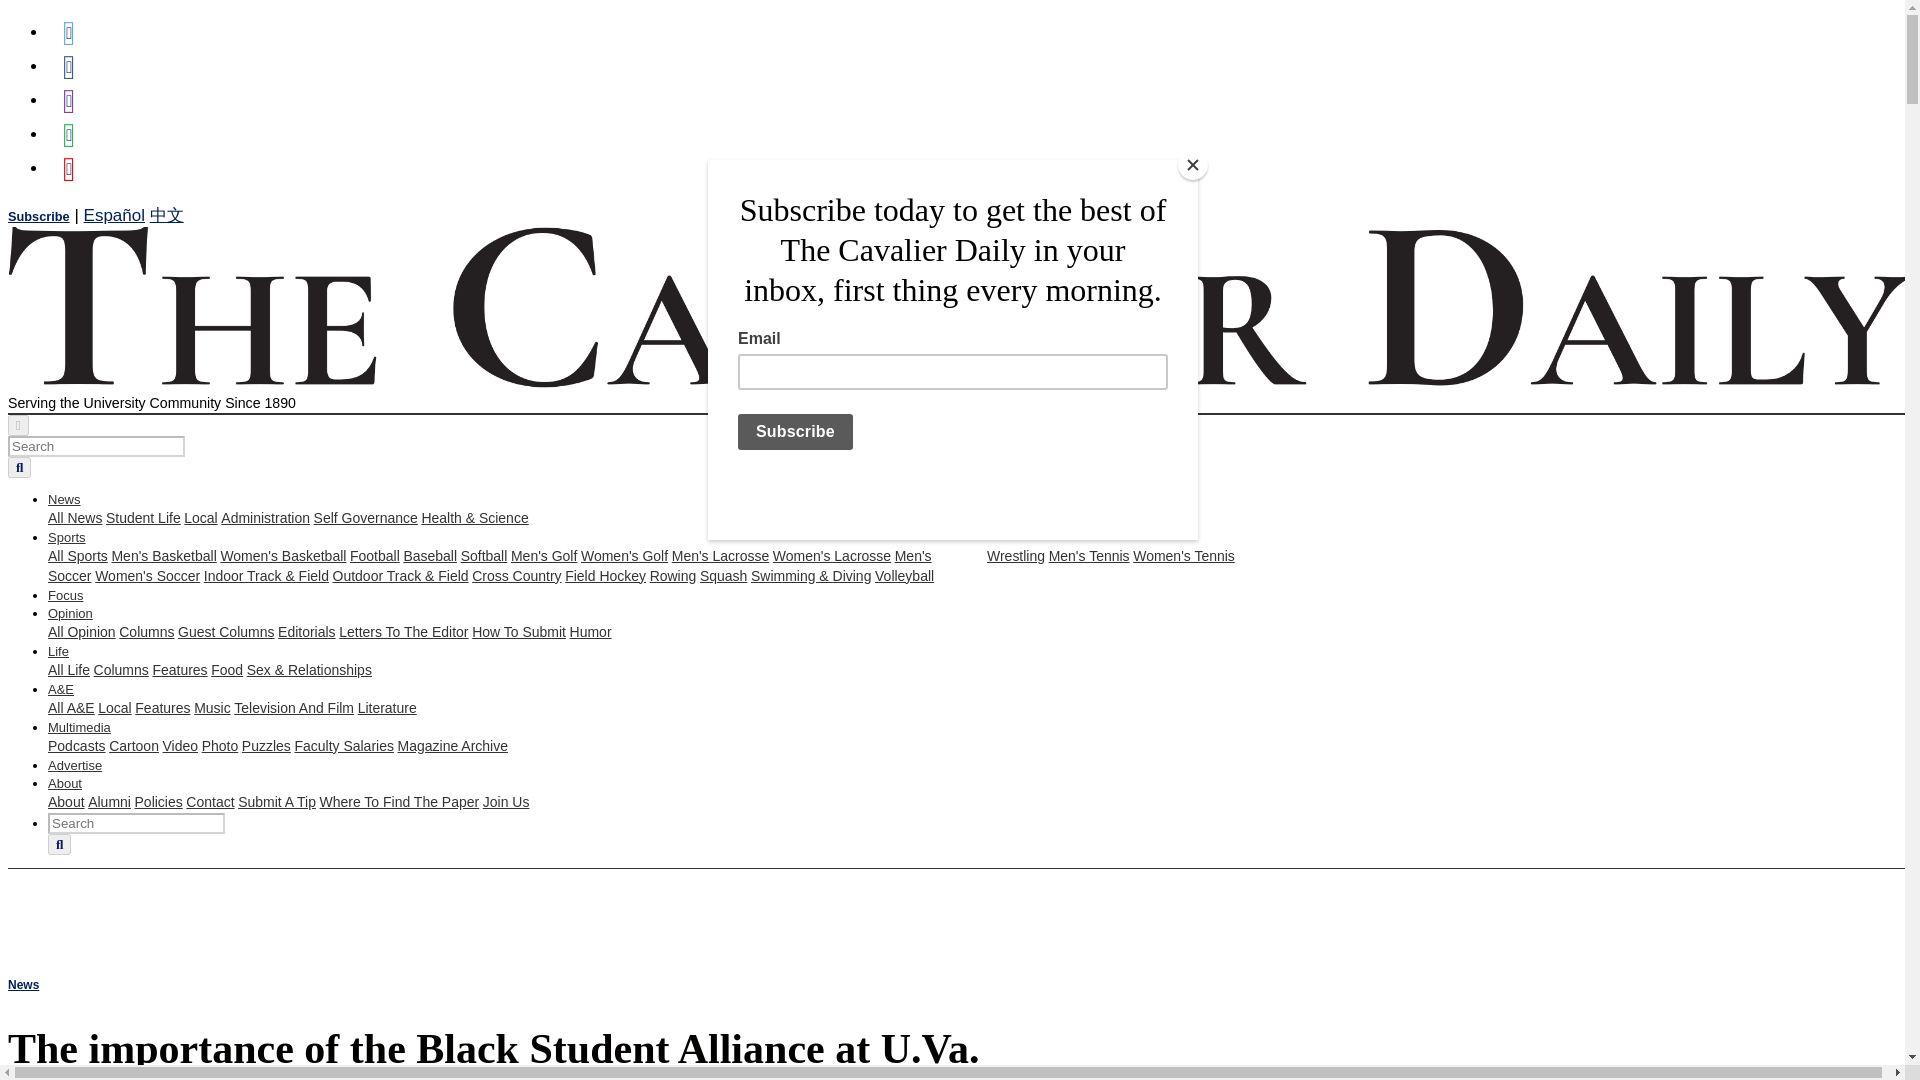 The height and width of the screenshot is (1080, 1920). I want to click on Self Governance, so click(366, 517).